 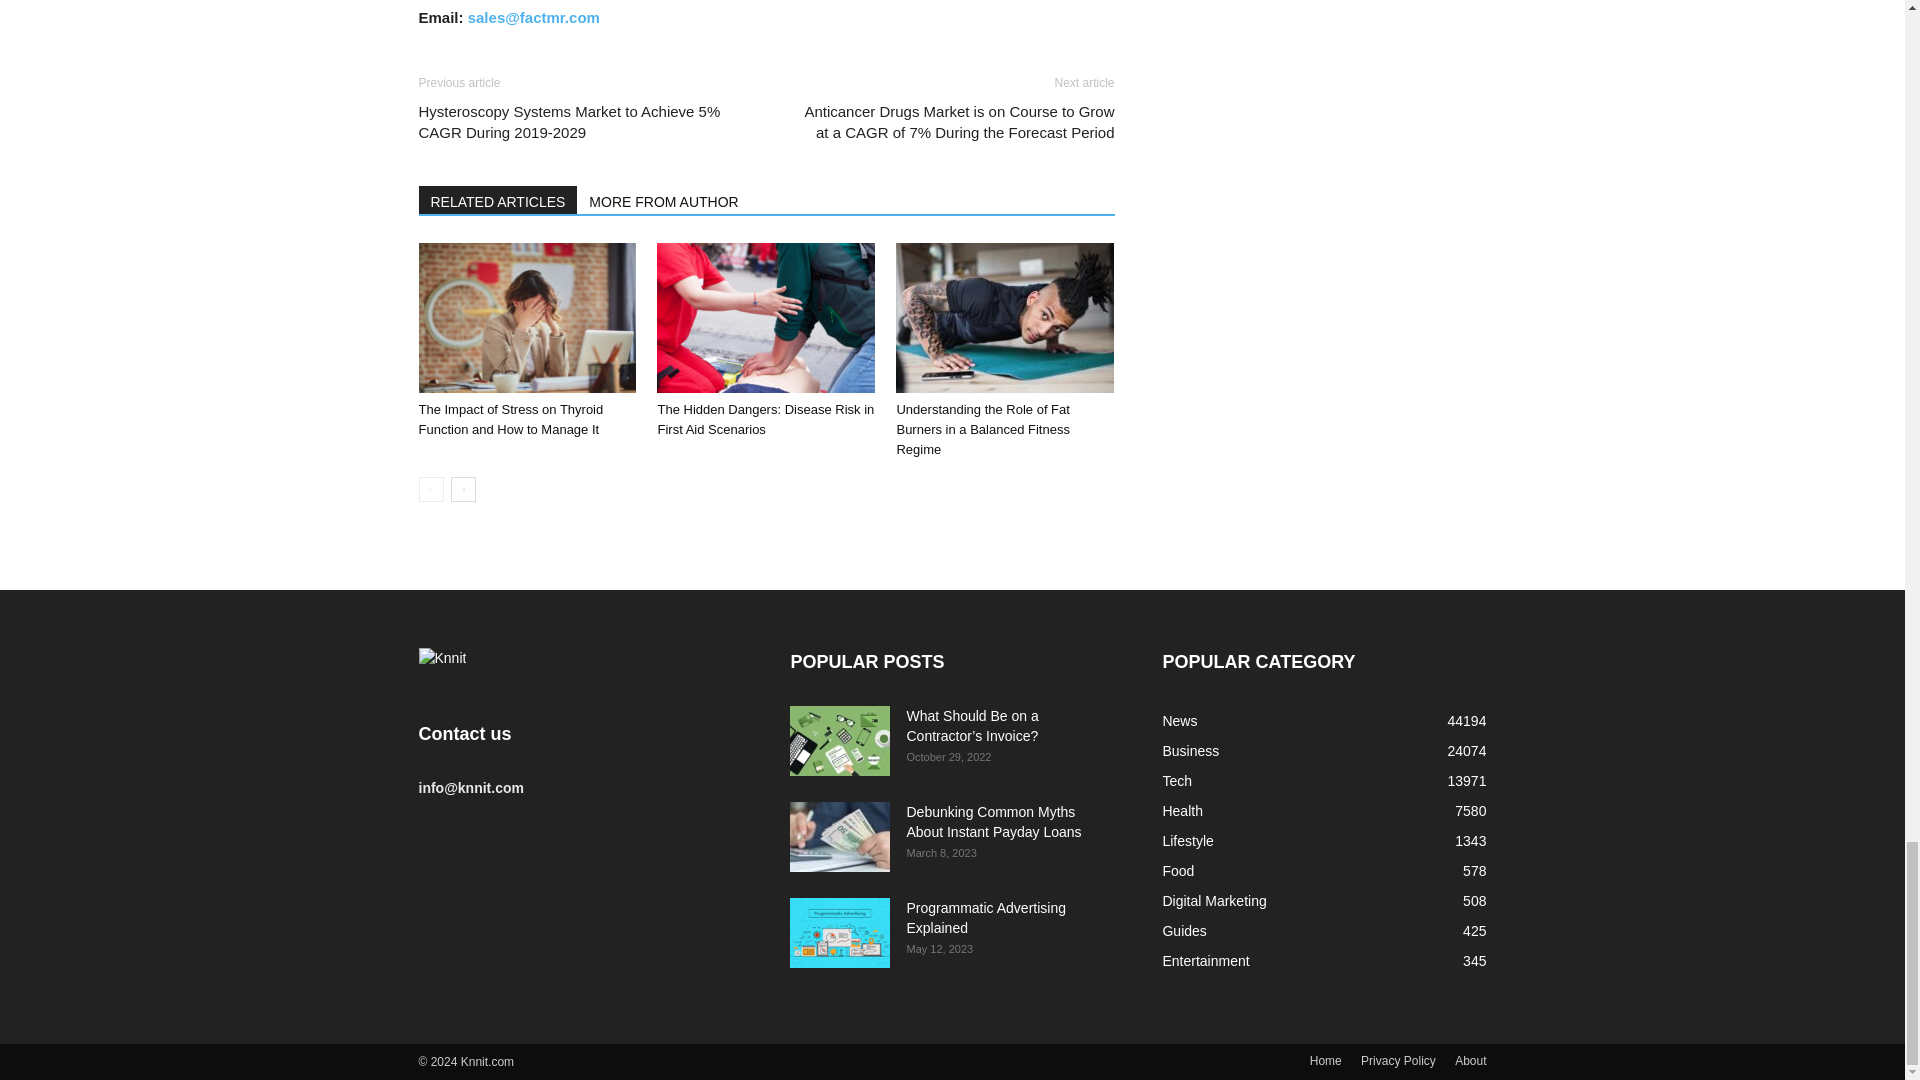 I want to click on RELATED ARTICLES, so click(x=498, y=199).